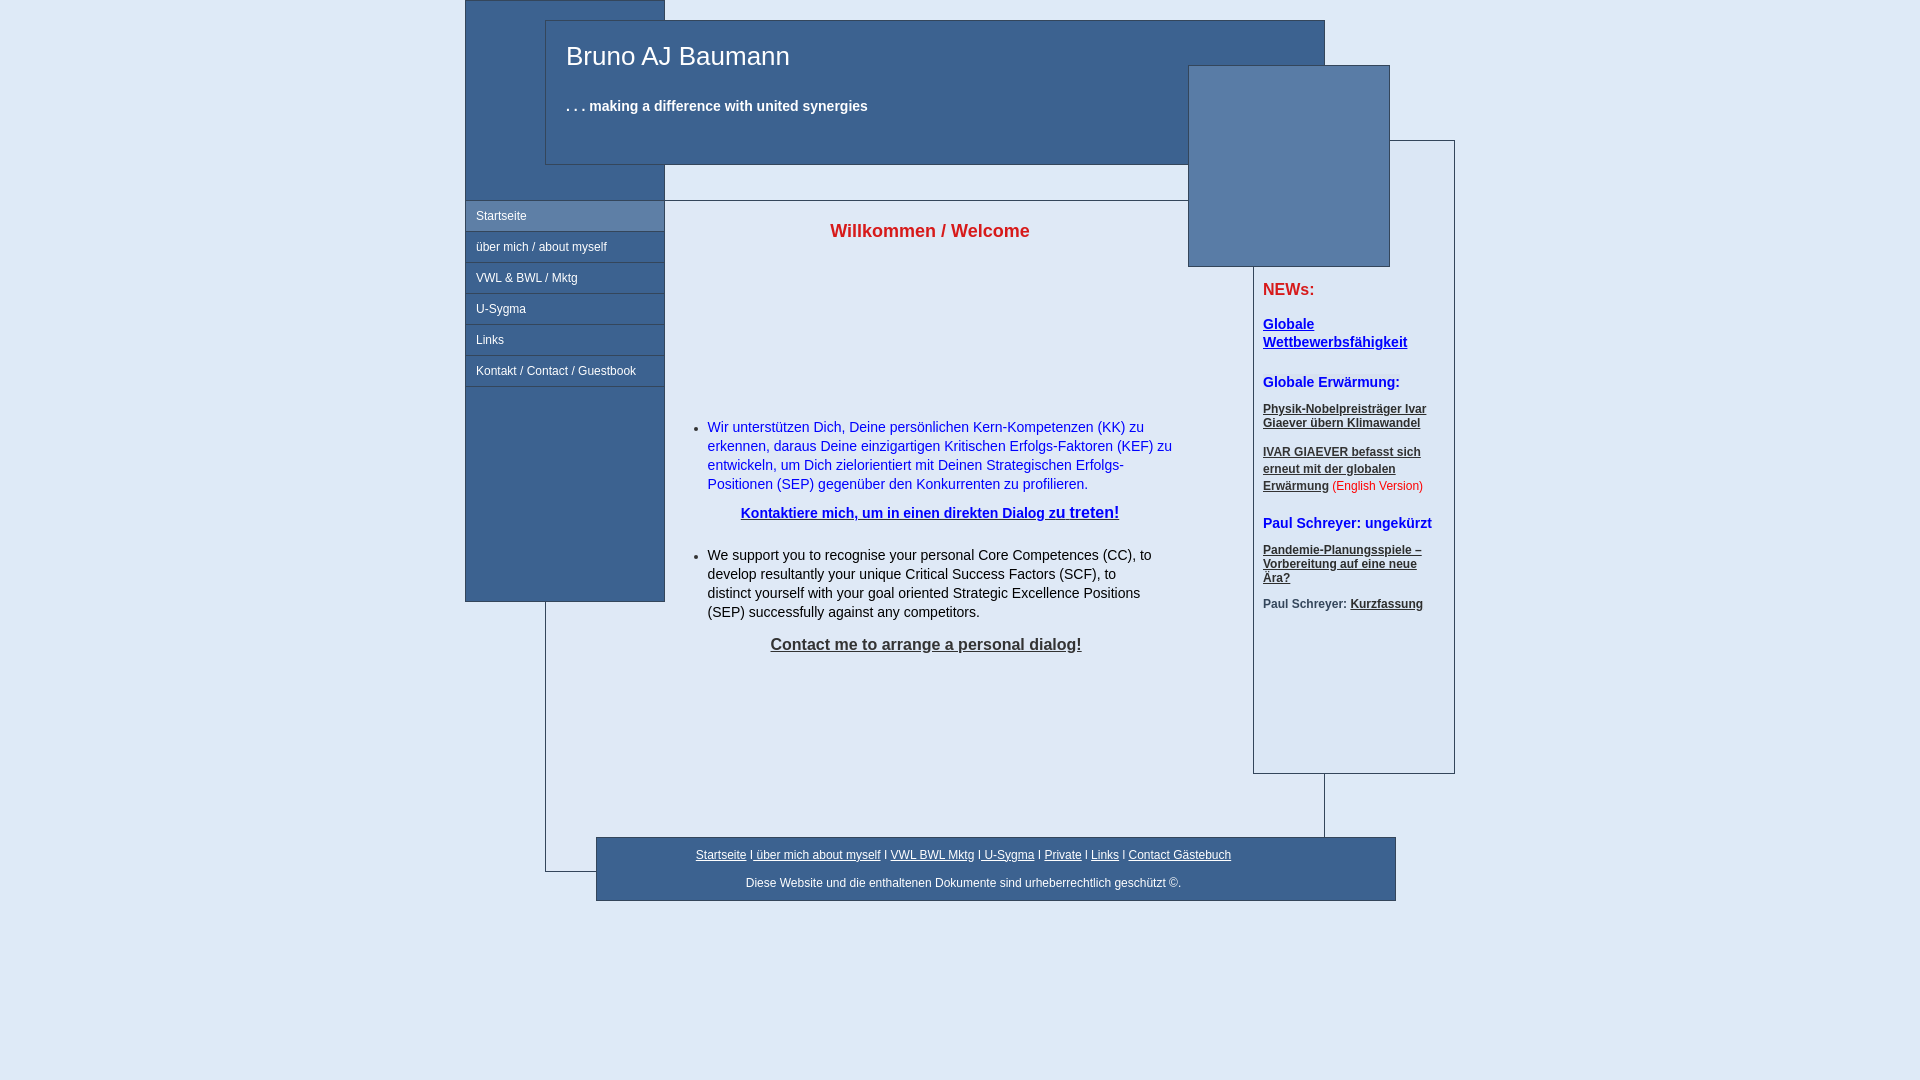 This screenshot has height=1080, width=1920. What do you see at coordinates (1105, 855) in the screenshot?
I see `Links` at bounding box center [1105, 855].